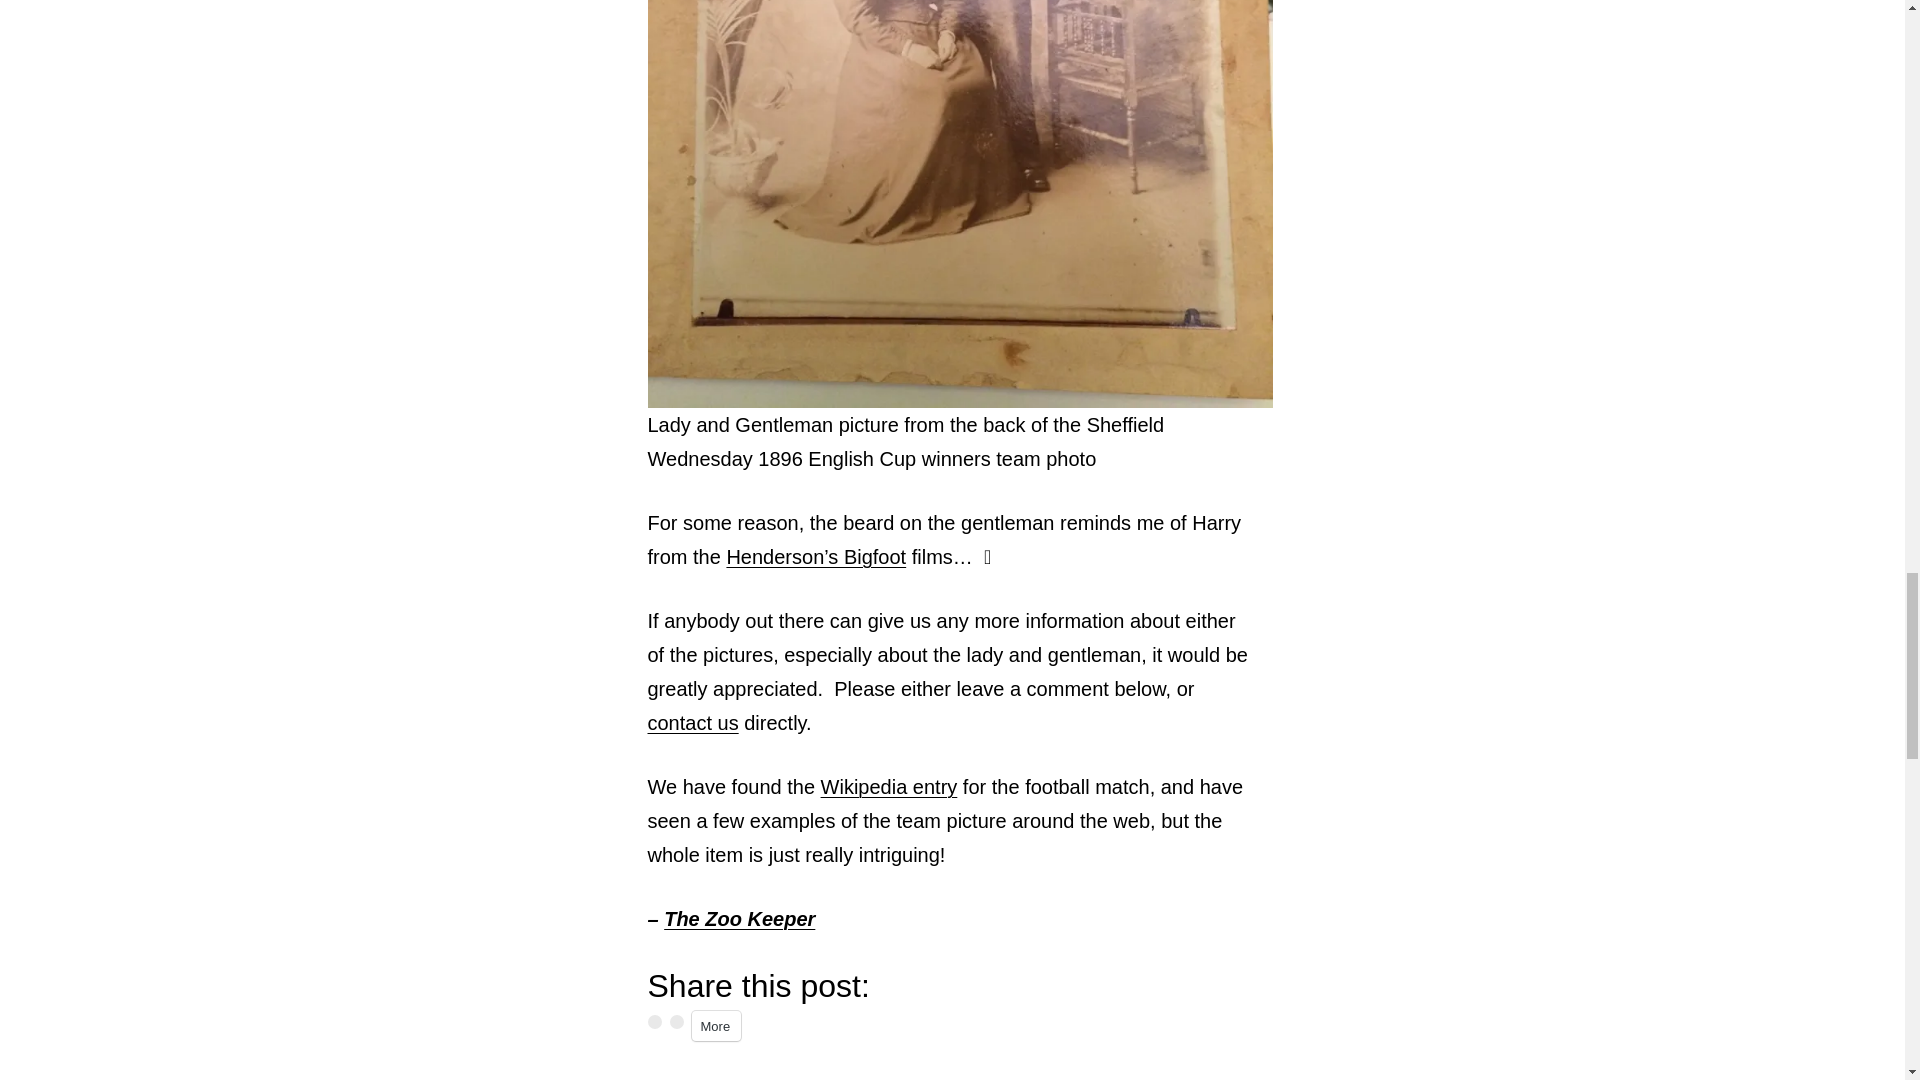  Describe the element at coordinates (739, 918) in the screenshot. I see `The Zoo Keeper` at that location.